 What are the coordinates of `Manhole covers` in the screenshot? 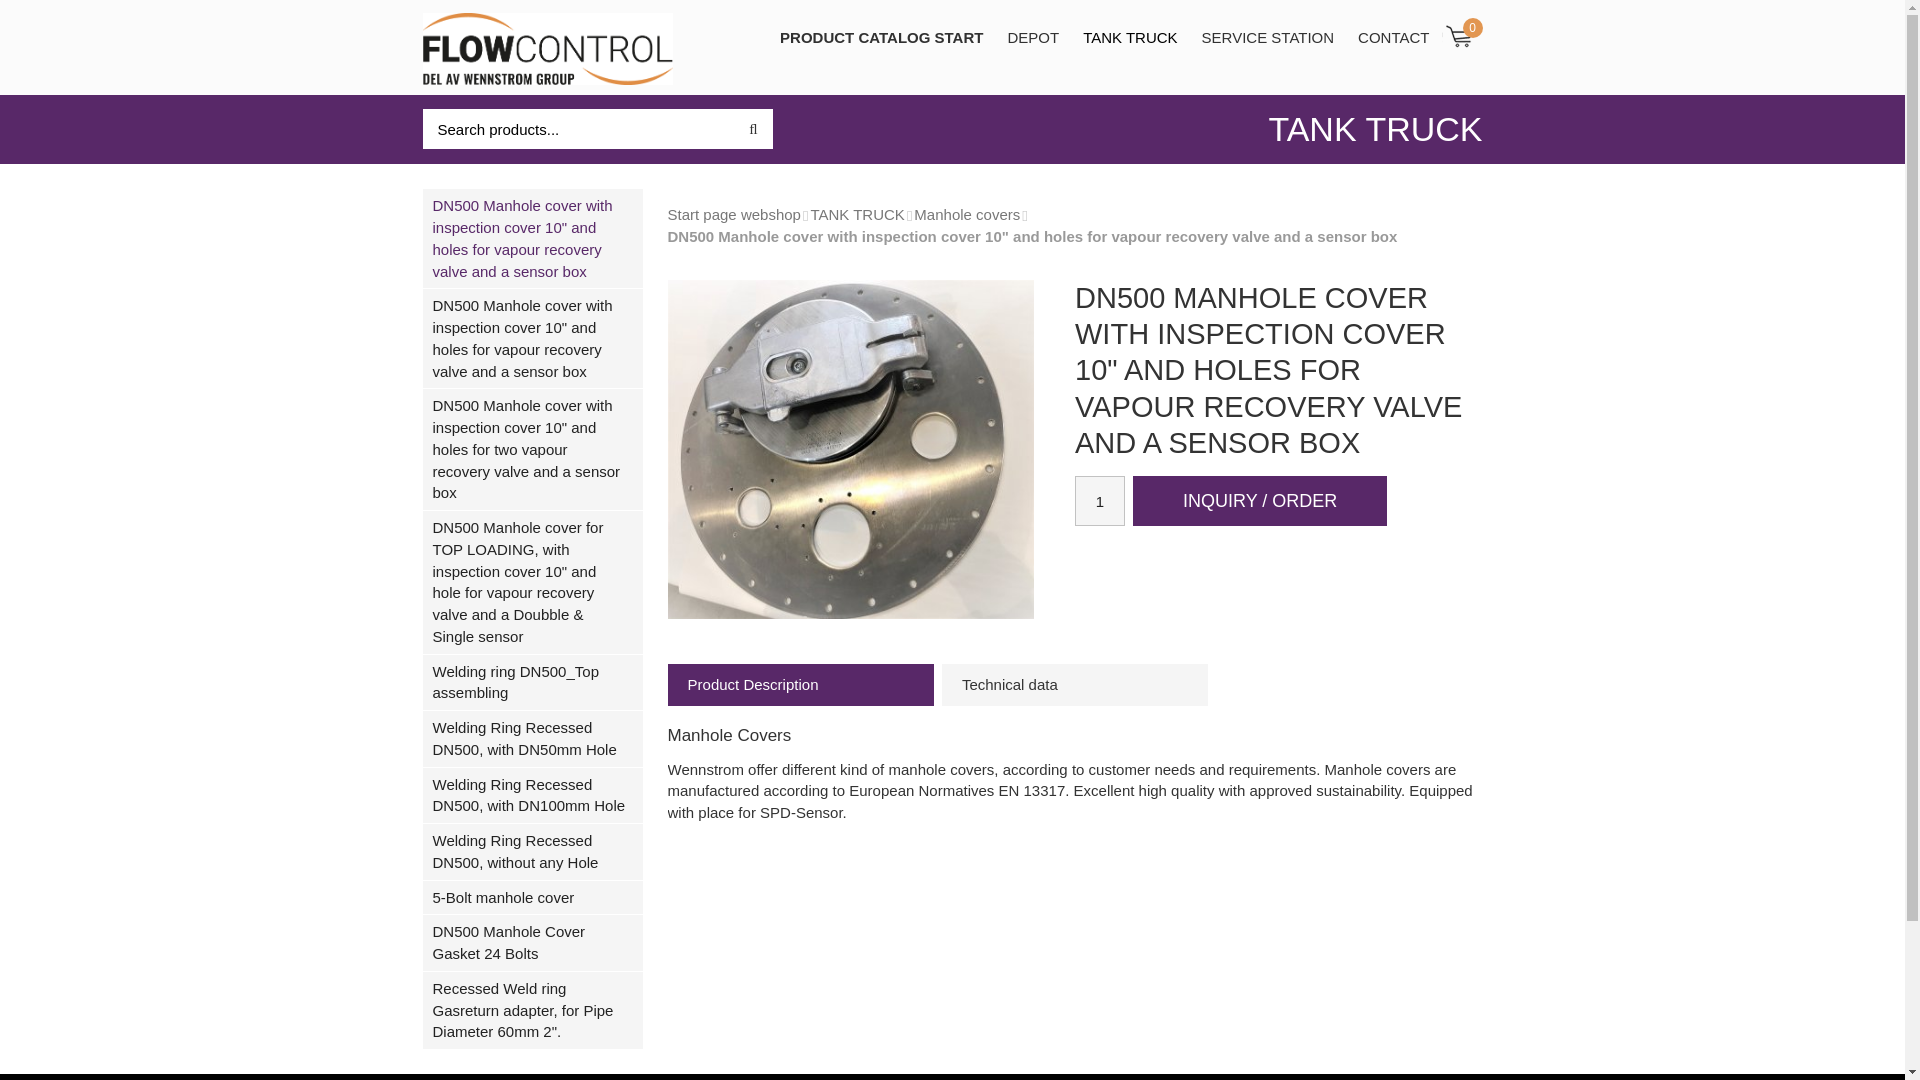 It's located at (966, 214).